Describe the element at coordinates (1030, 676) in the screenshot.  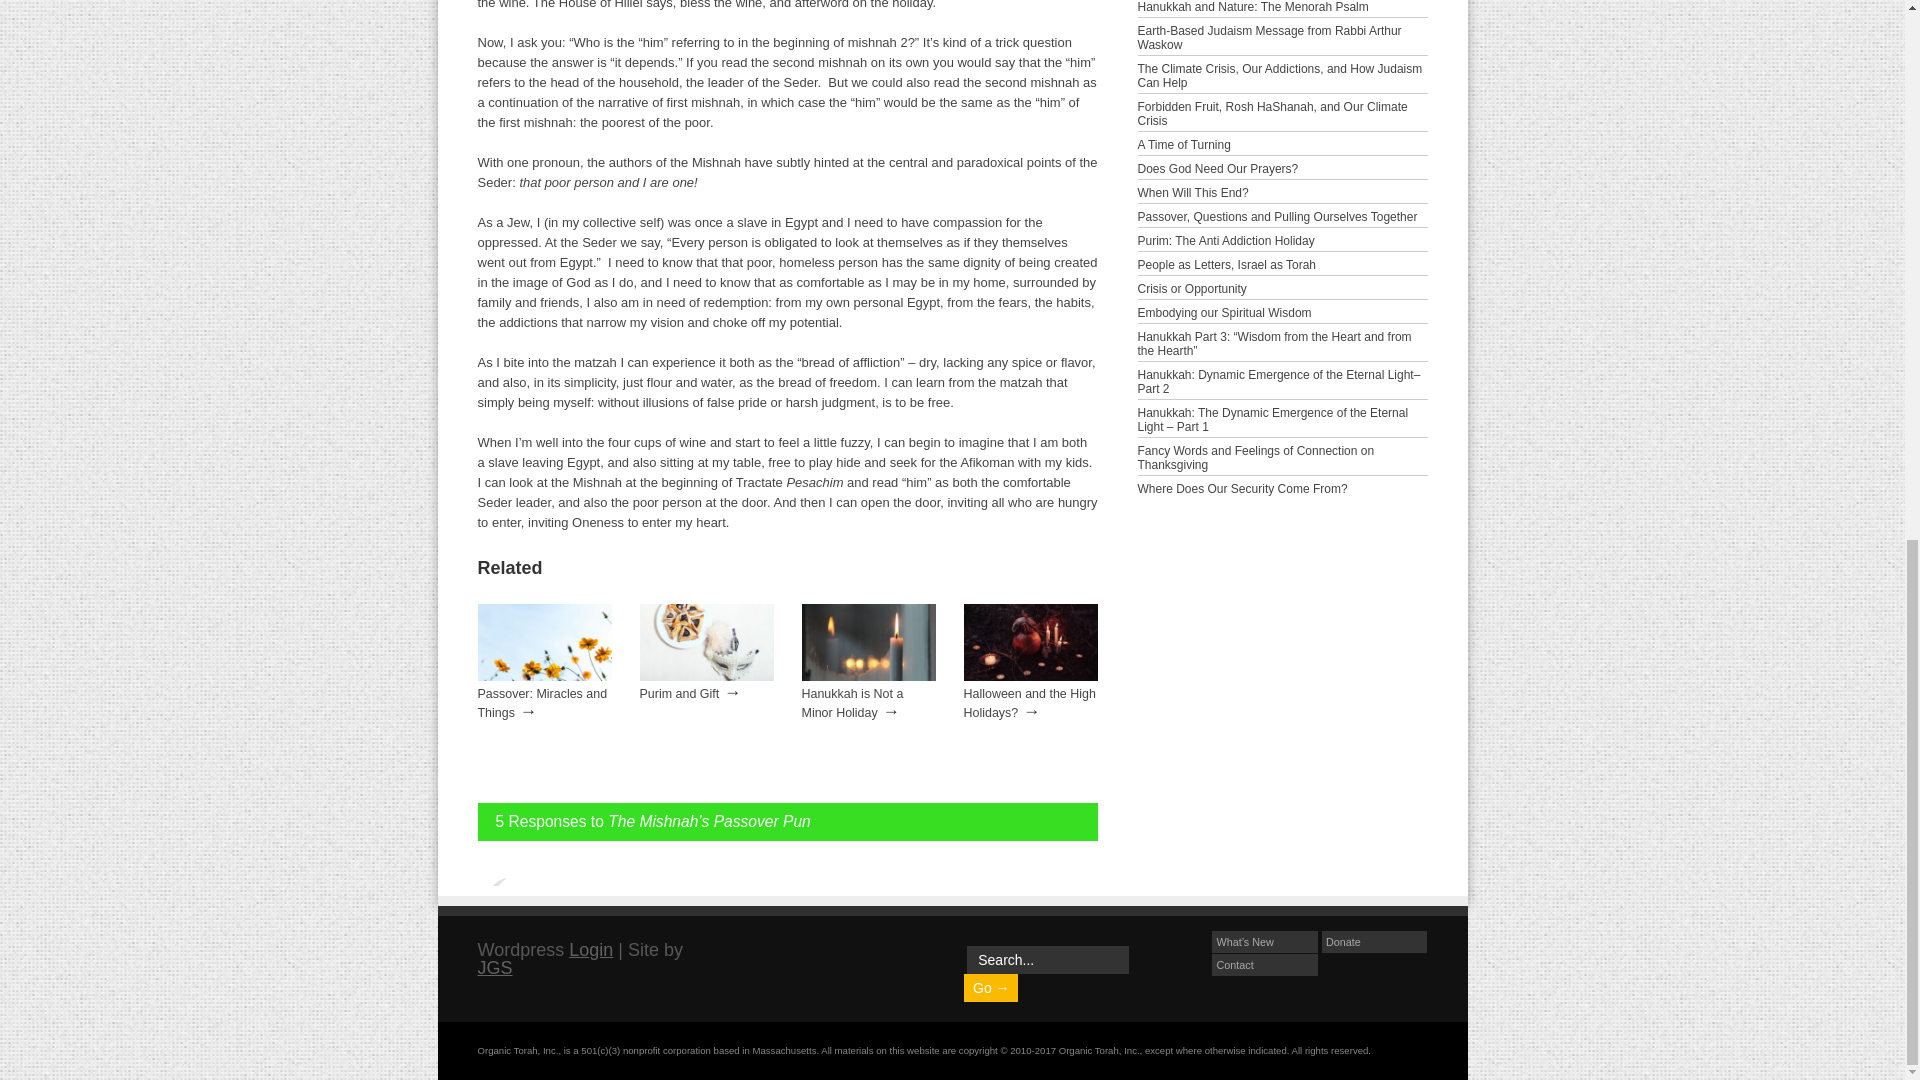
I see `Halloween and the High Holidays?` at that location.